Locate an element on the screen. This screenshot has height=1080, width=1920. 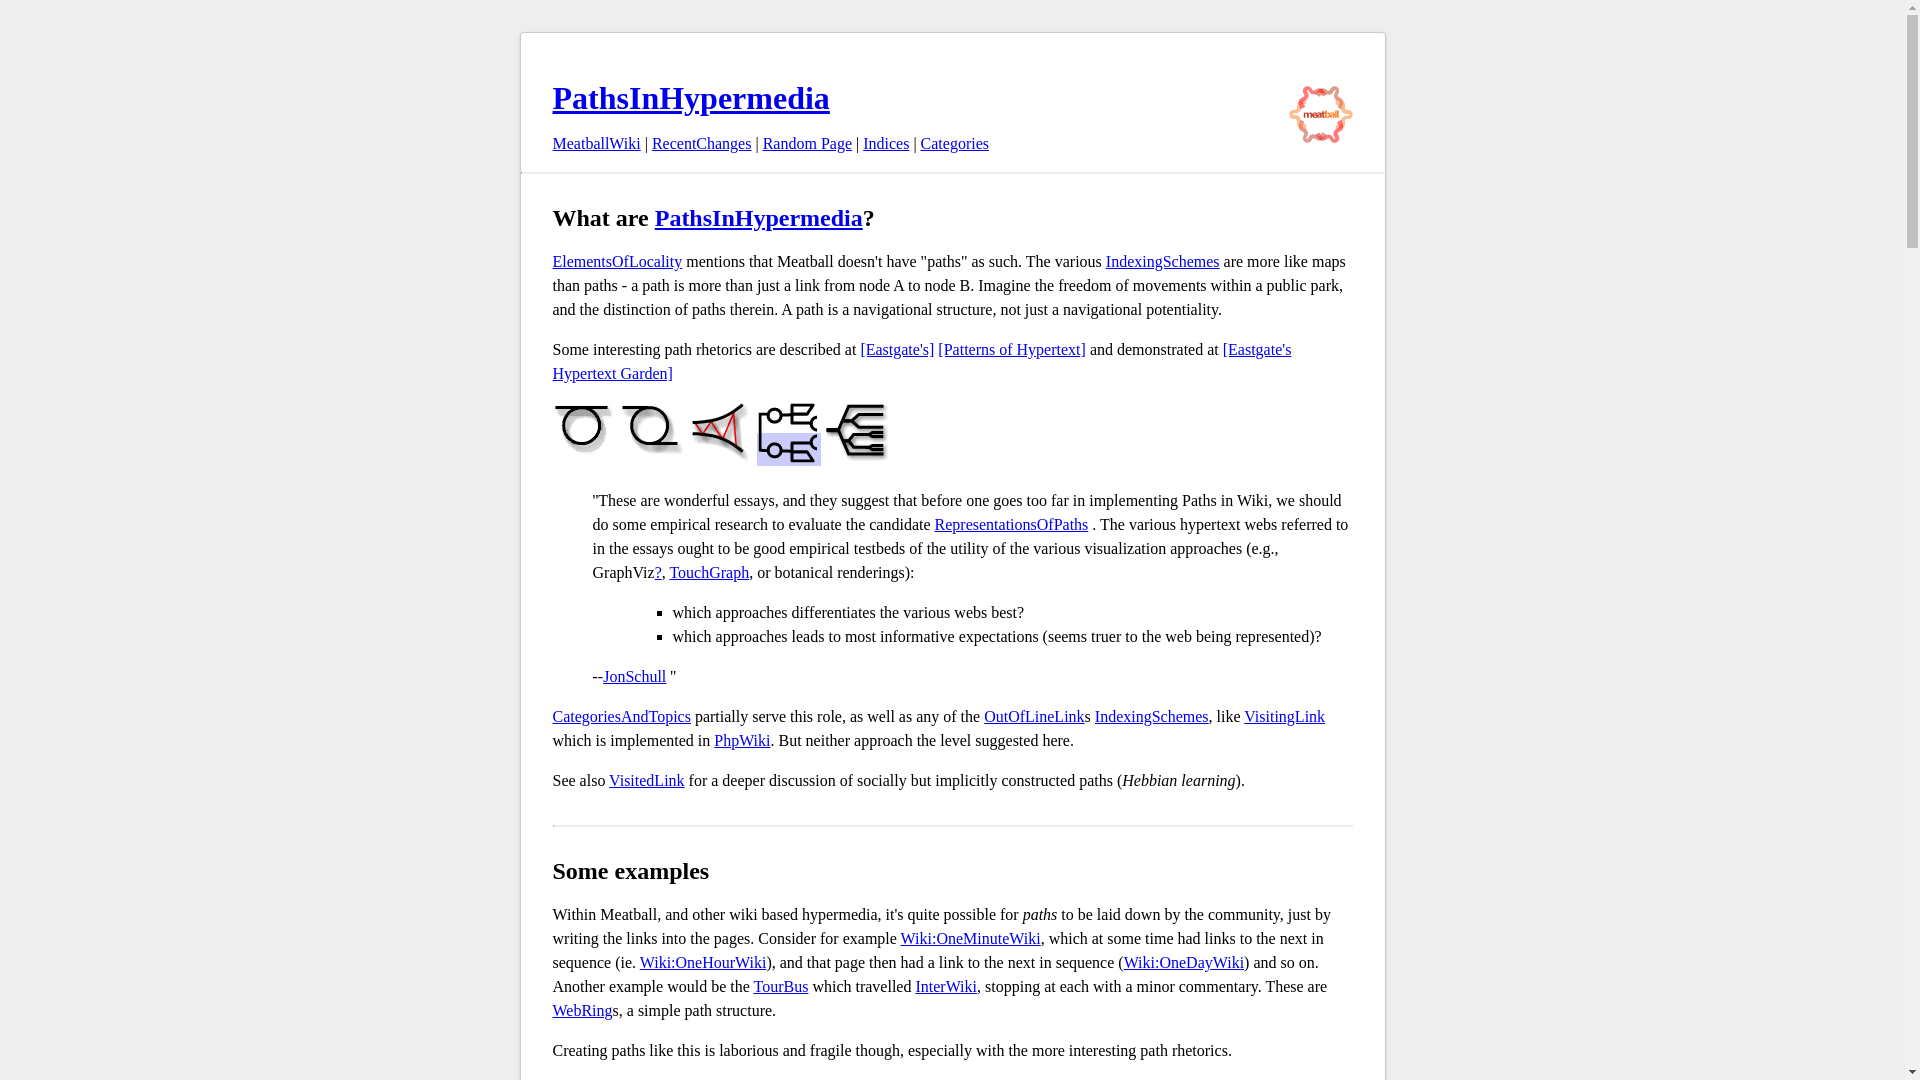
RepresentationsOfPaths is located at coordinates (1012, 524).